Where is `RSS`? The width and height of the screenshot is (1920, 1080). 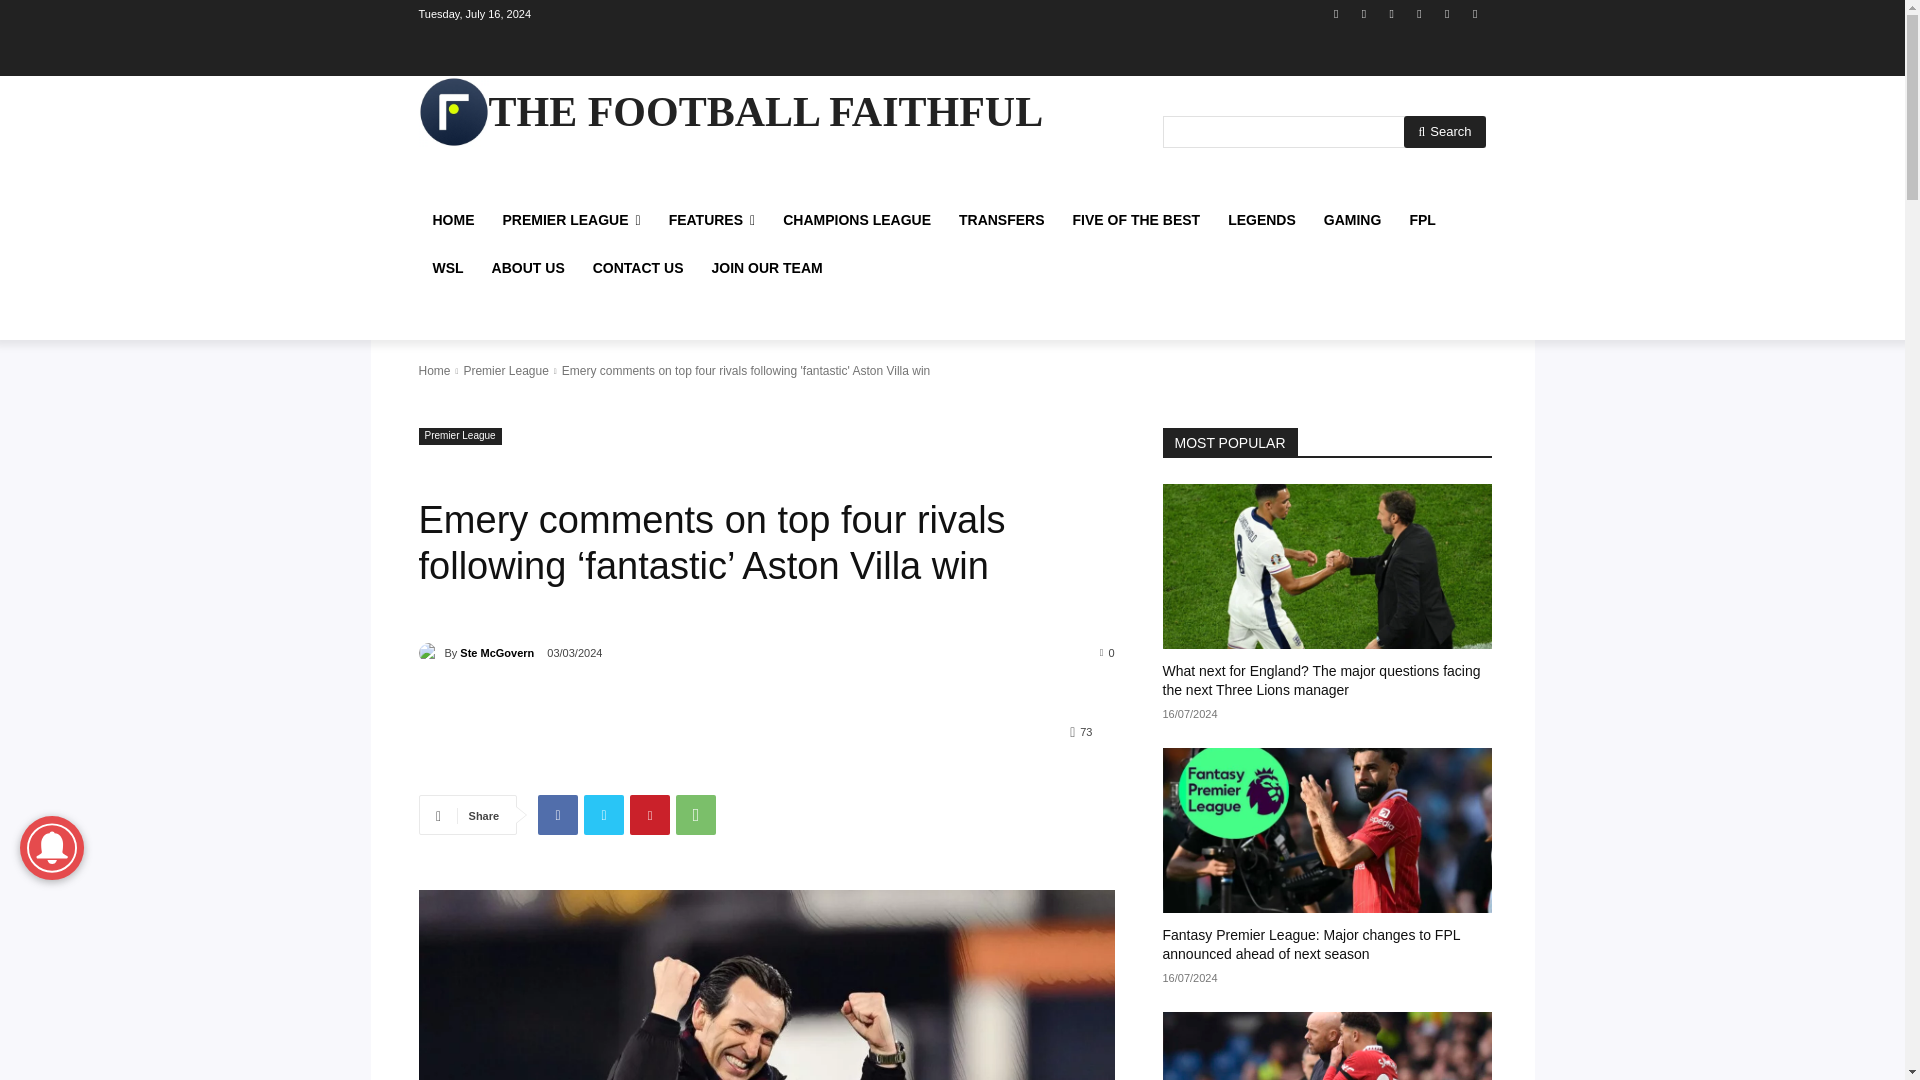
RSS is located at coordinates (1392, 13).